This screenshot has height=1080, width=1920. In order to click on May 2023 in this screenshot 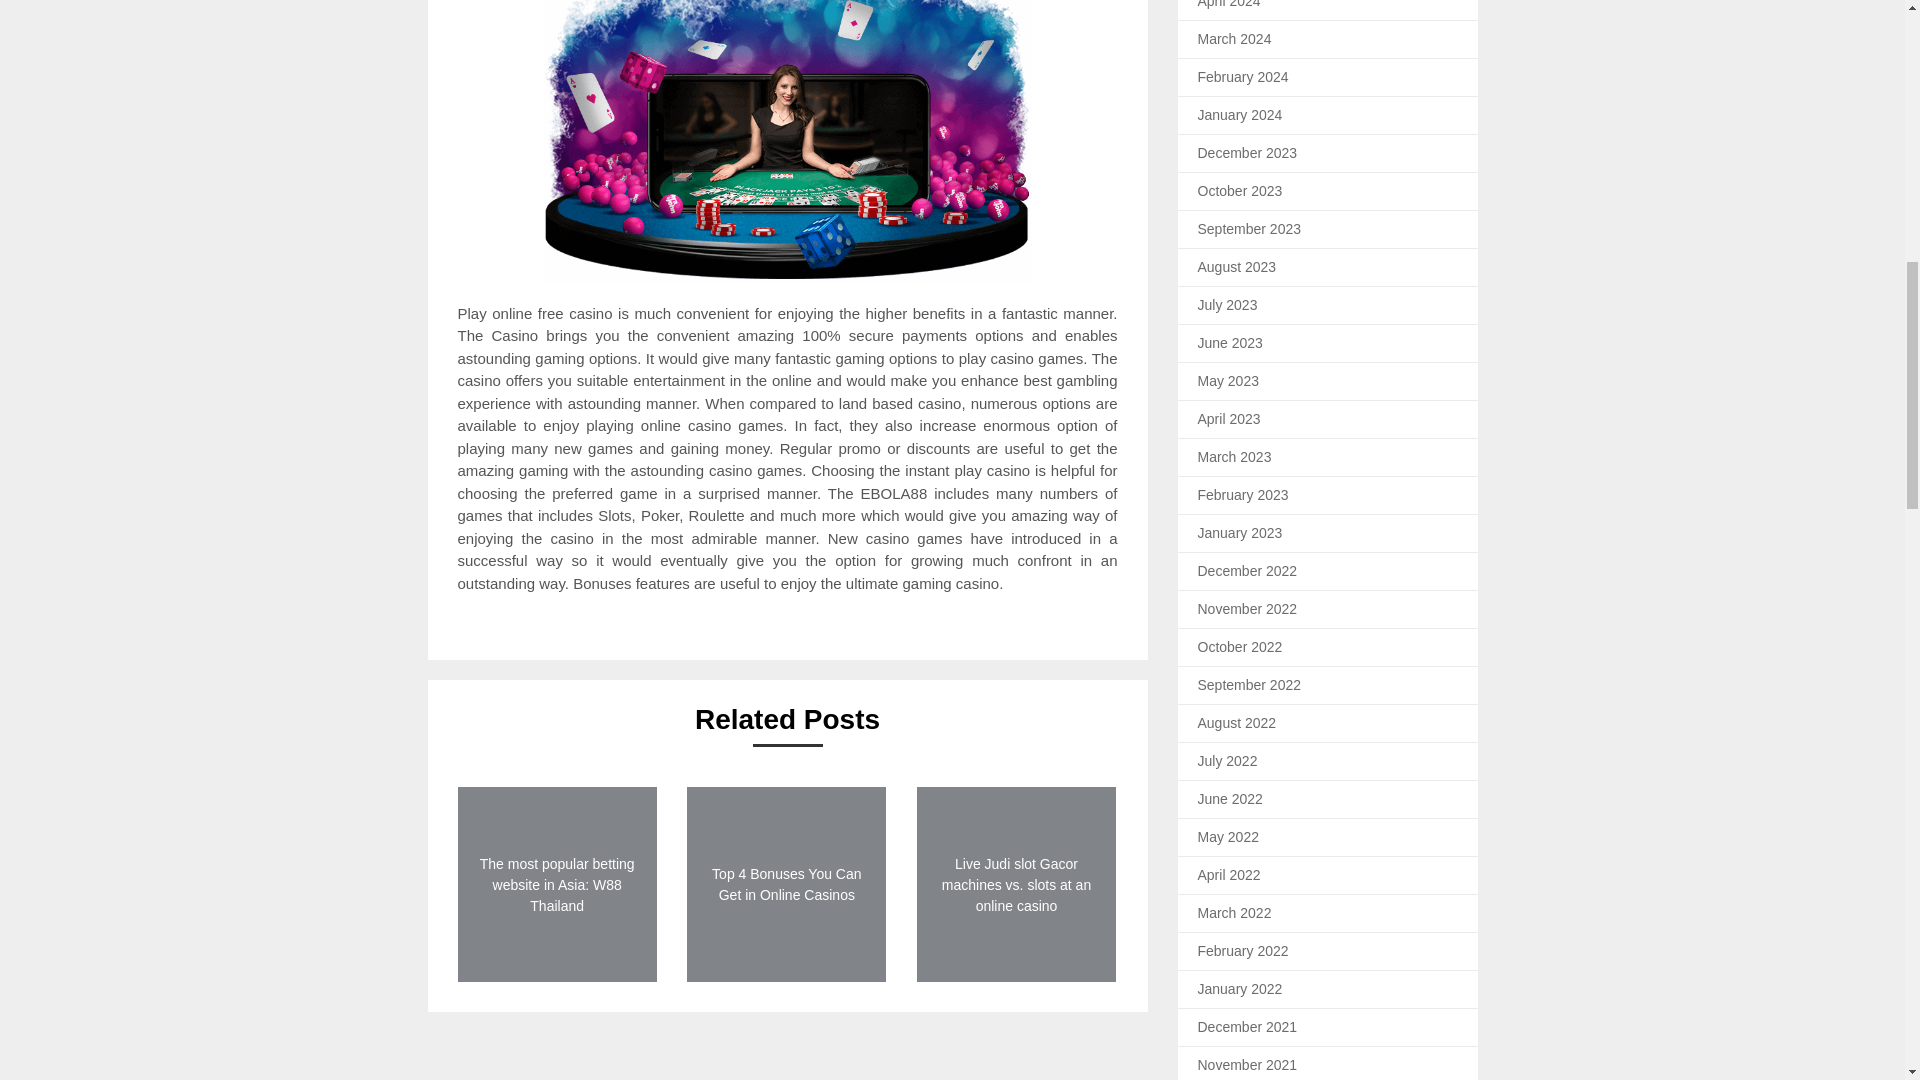, I will do `click(1228, 379)`.